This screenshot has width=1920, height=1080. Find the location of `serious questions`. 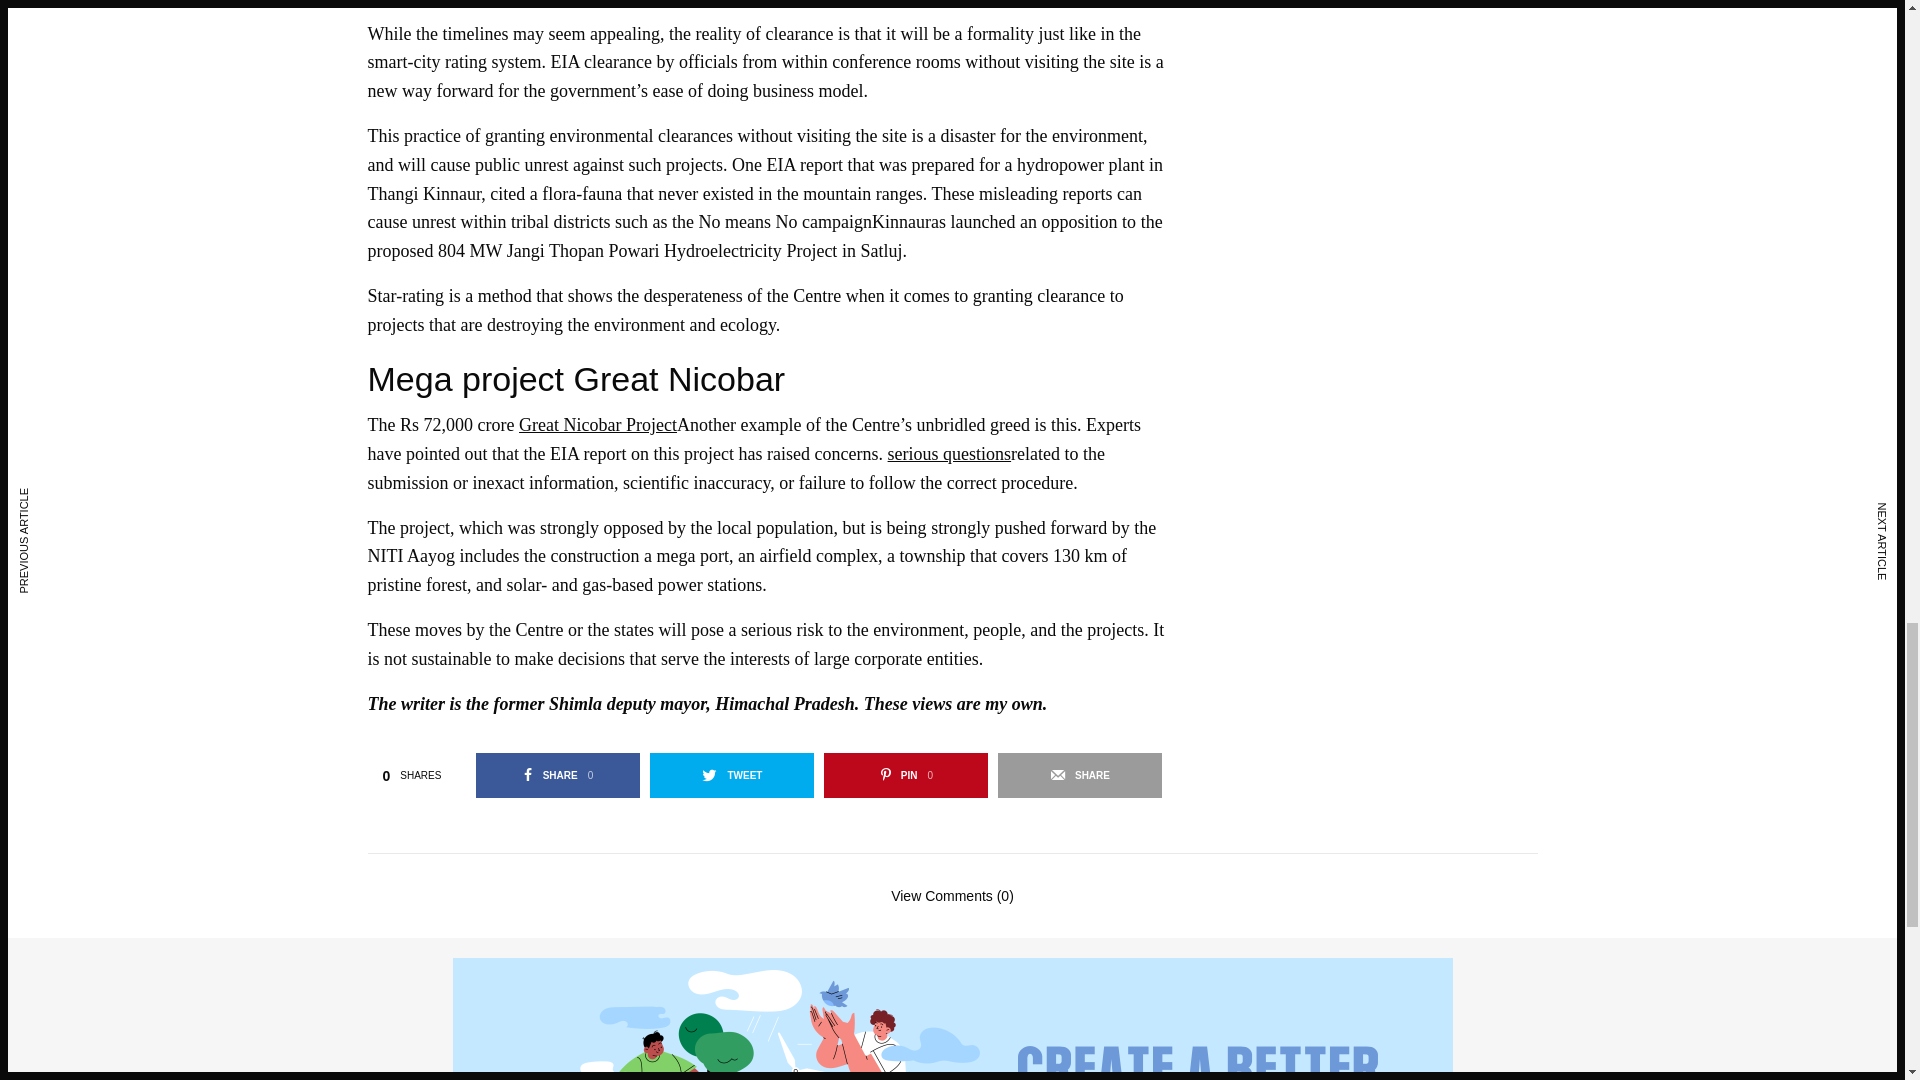

serious questions is located at coordinates (598, 424).